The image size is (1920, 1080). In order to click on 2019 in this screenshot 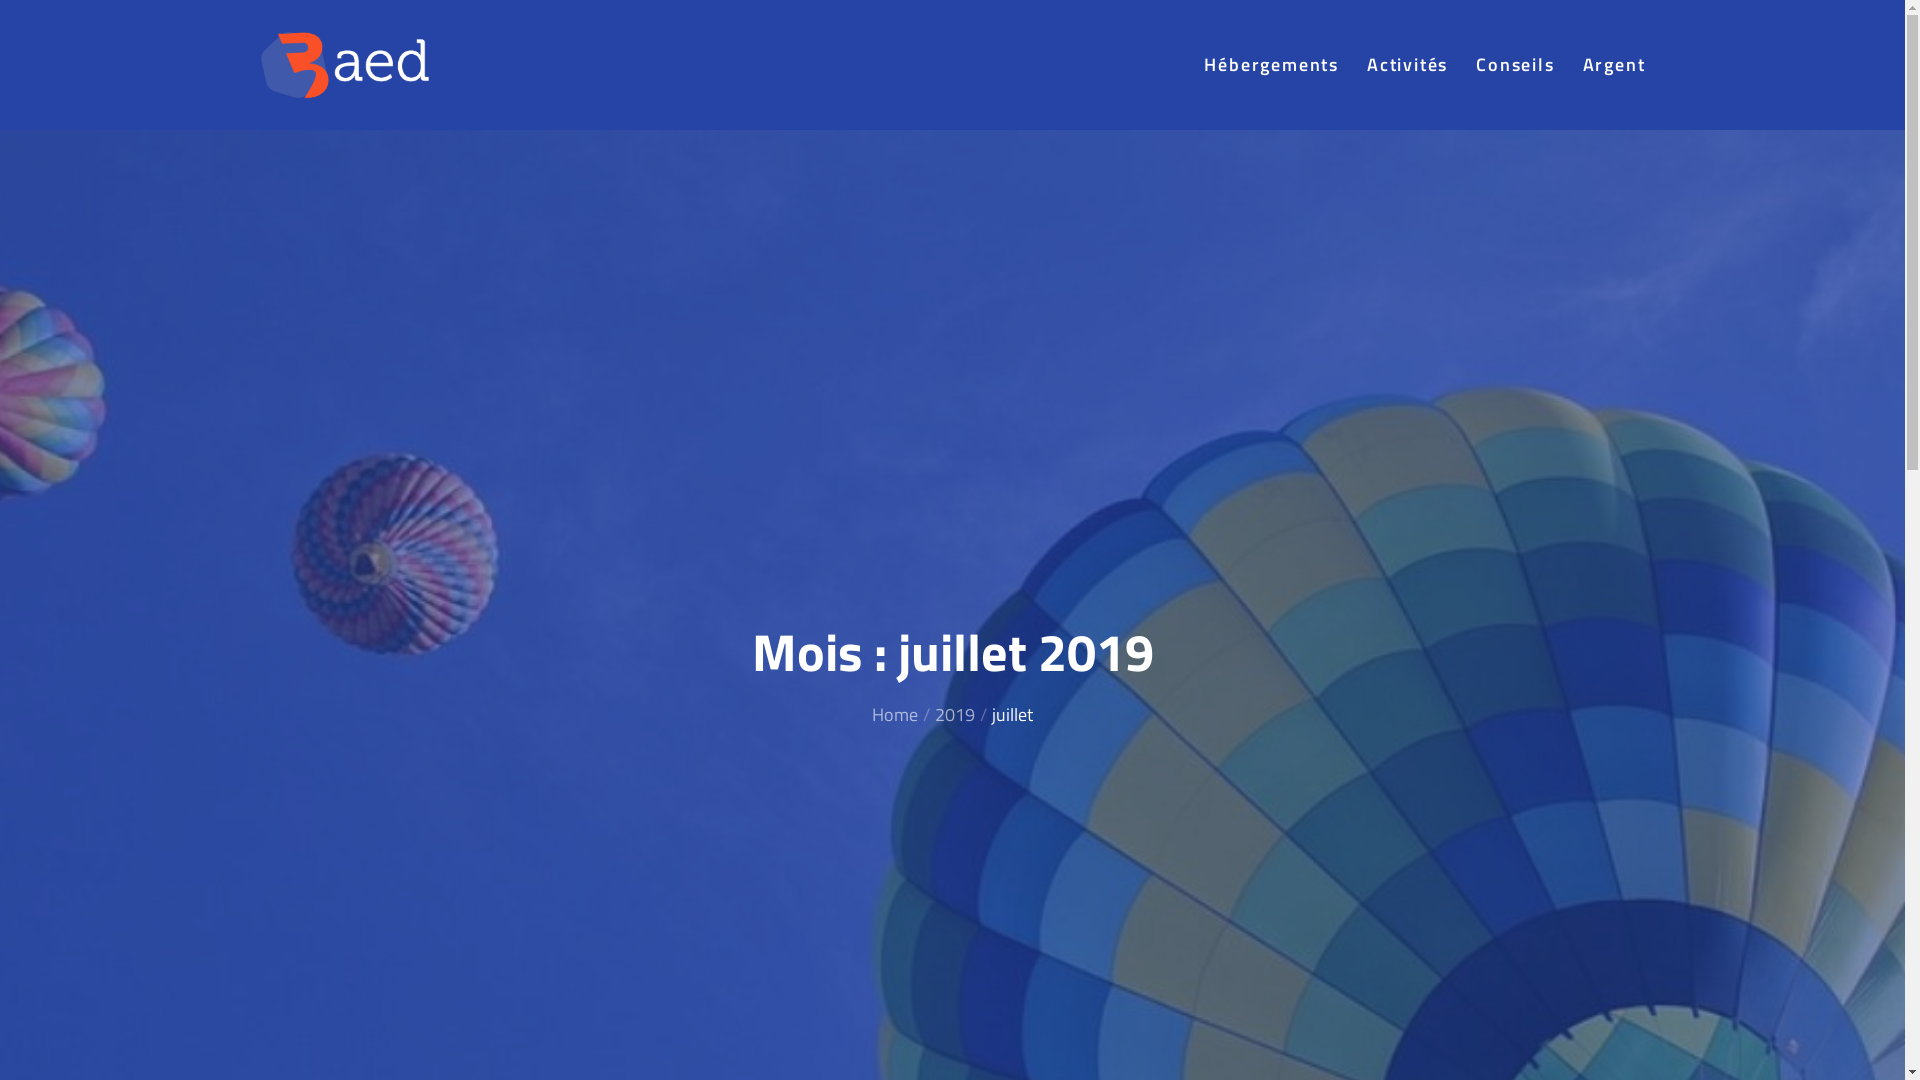, I will do `click(955, 714)`.